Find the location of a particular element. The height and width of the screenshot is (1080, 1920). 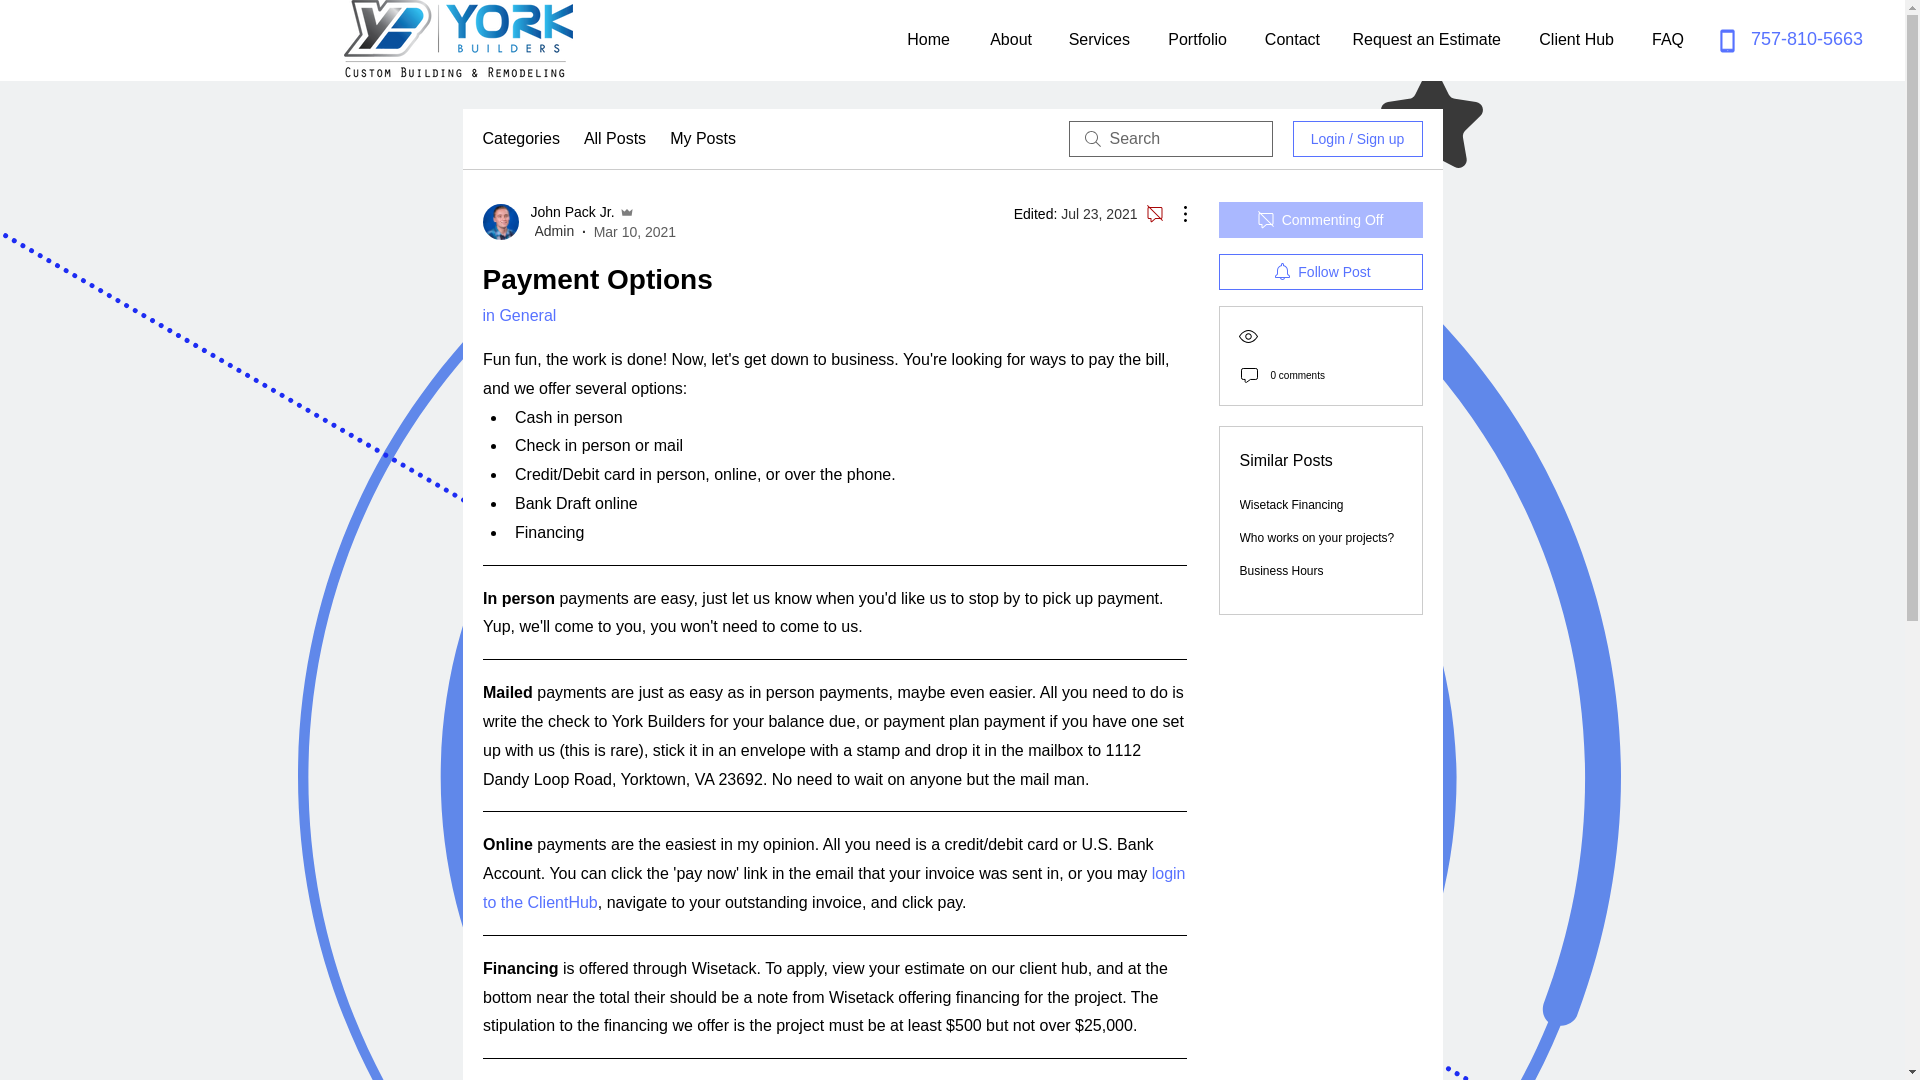

Home is located at coordinates (924, 40).